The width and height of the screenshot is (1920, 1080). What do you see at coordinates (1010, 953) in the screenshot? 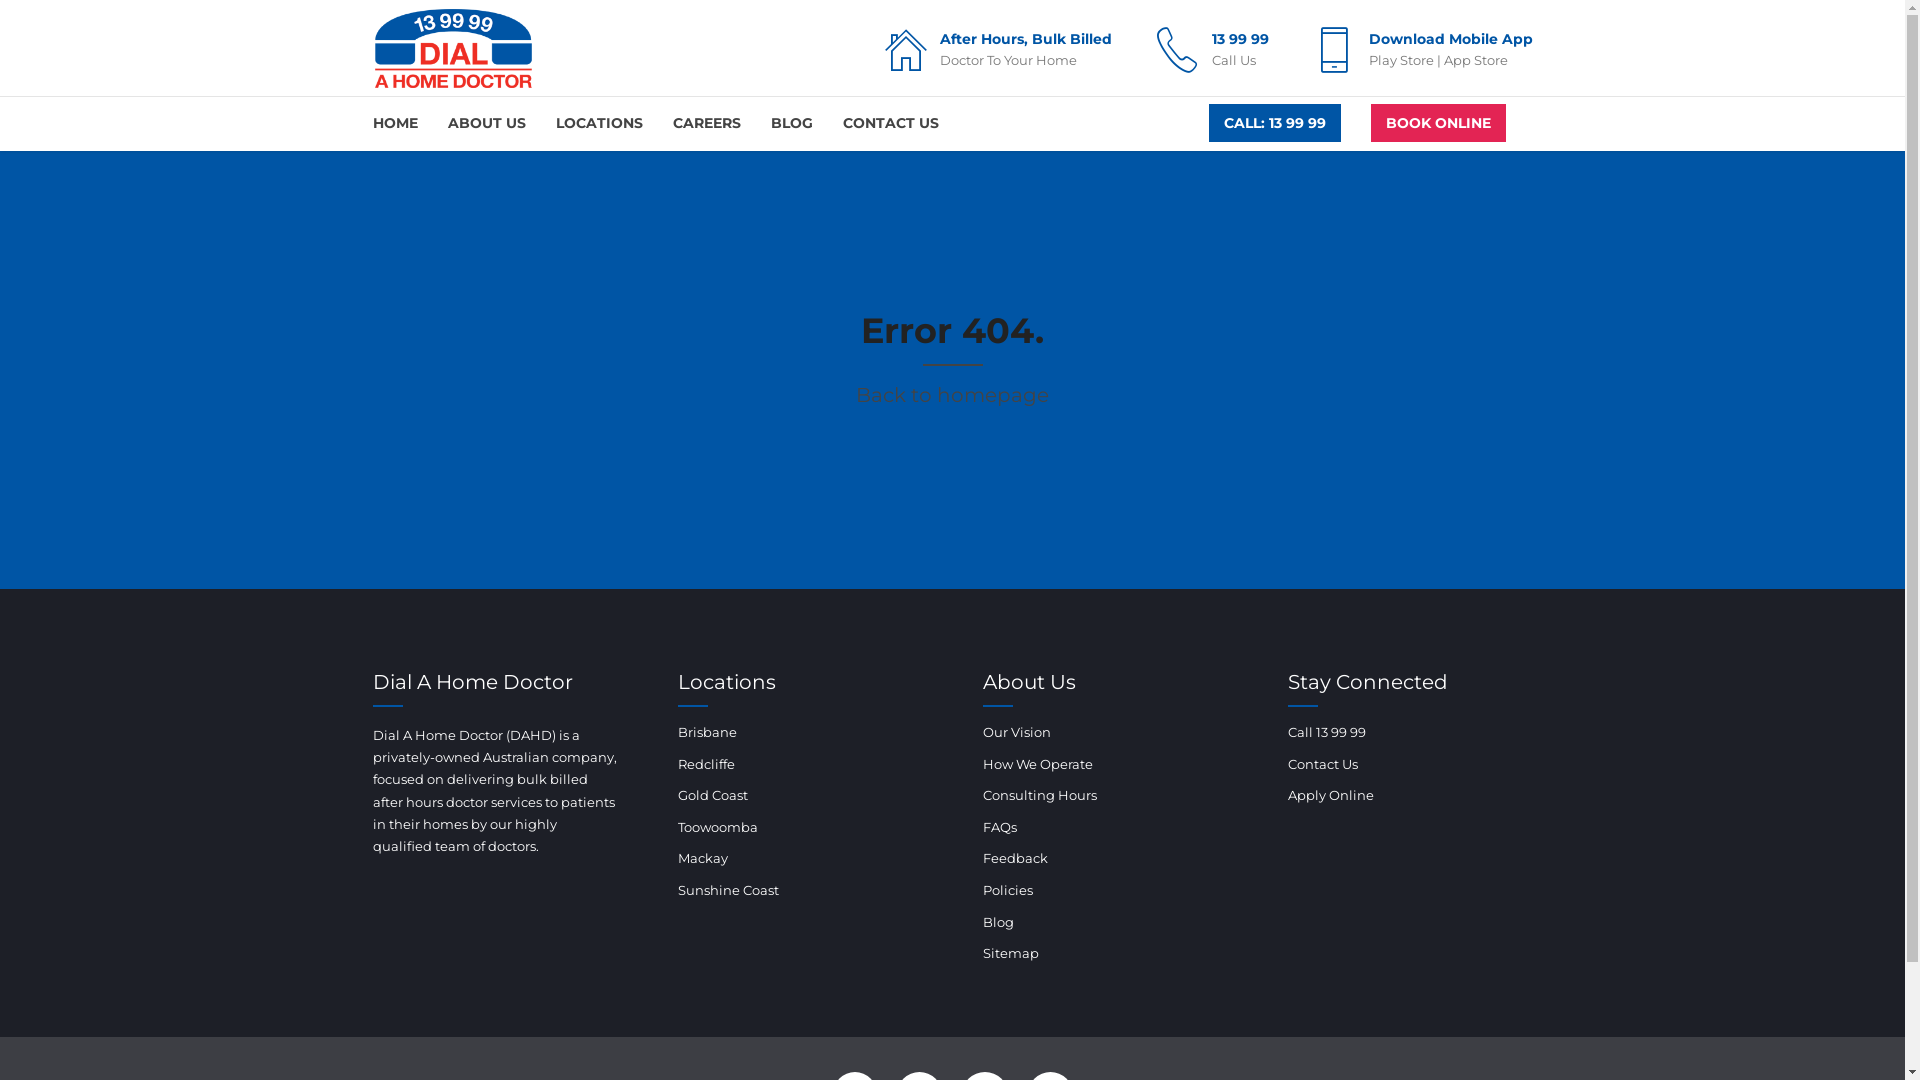
I see `Sitemap` at bounding box center [1010, 953].